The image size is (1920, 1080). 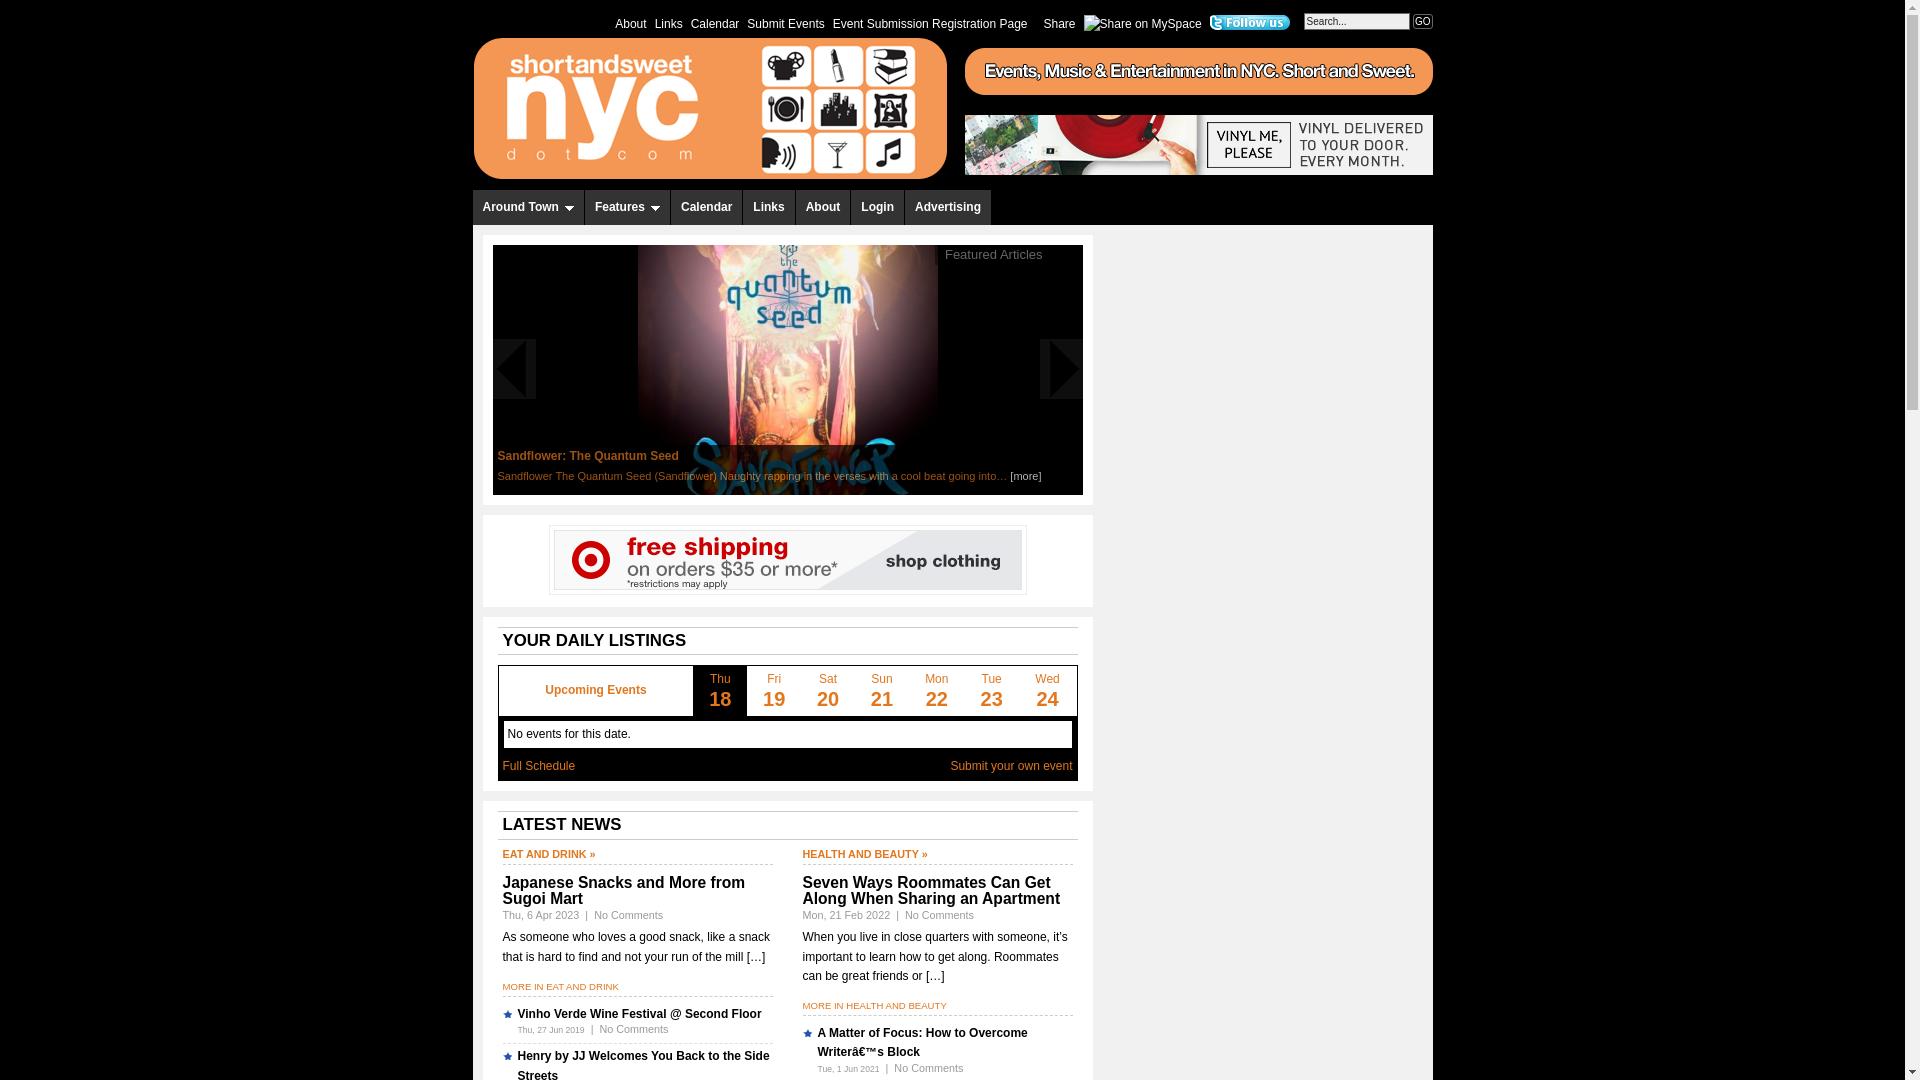 I want to click on Featured Articles, so click(x=994, y=254).